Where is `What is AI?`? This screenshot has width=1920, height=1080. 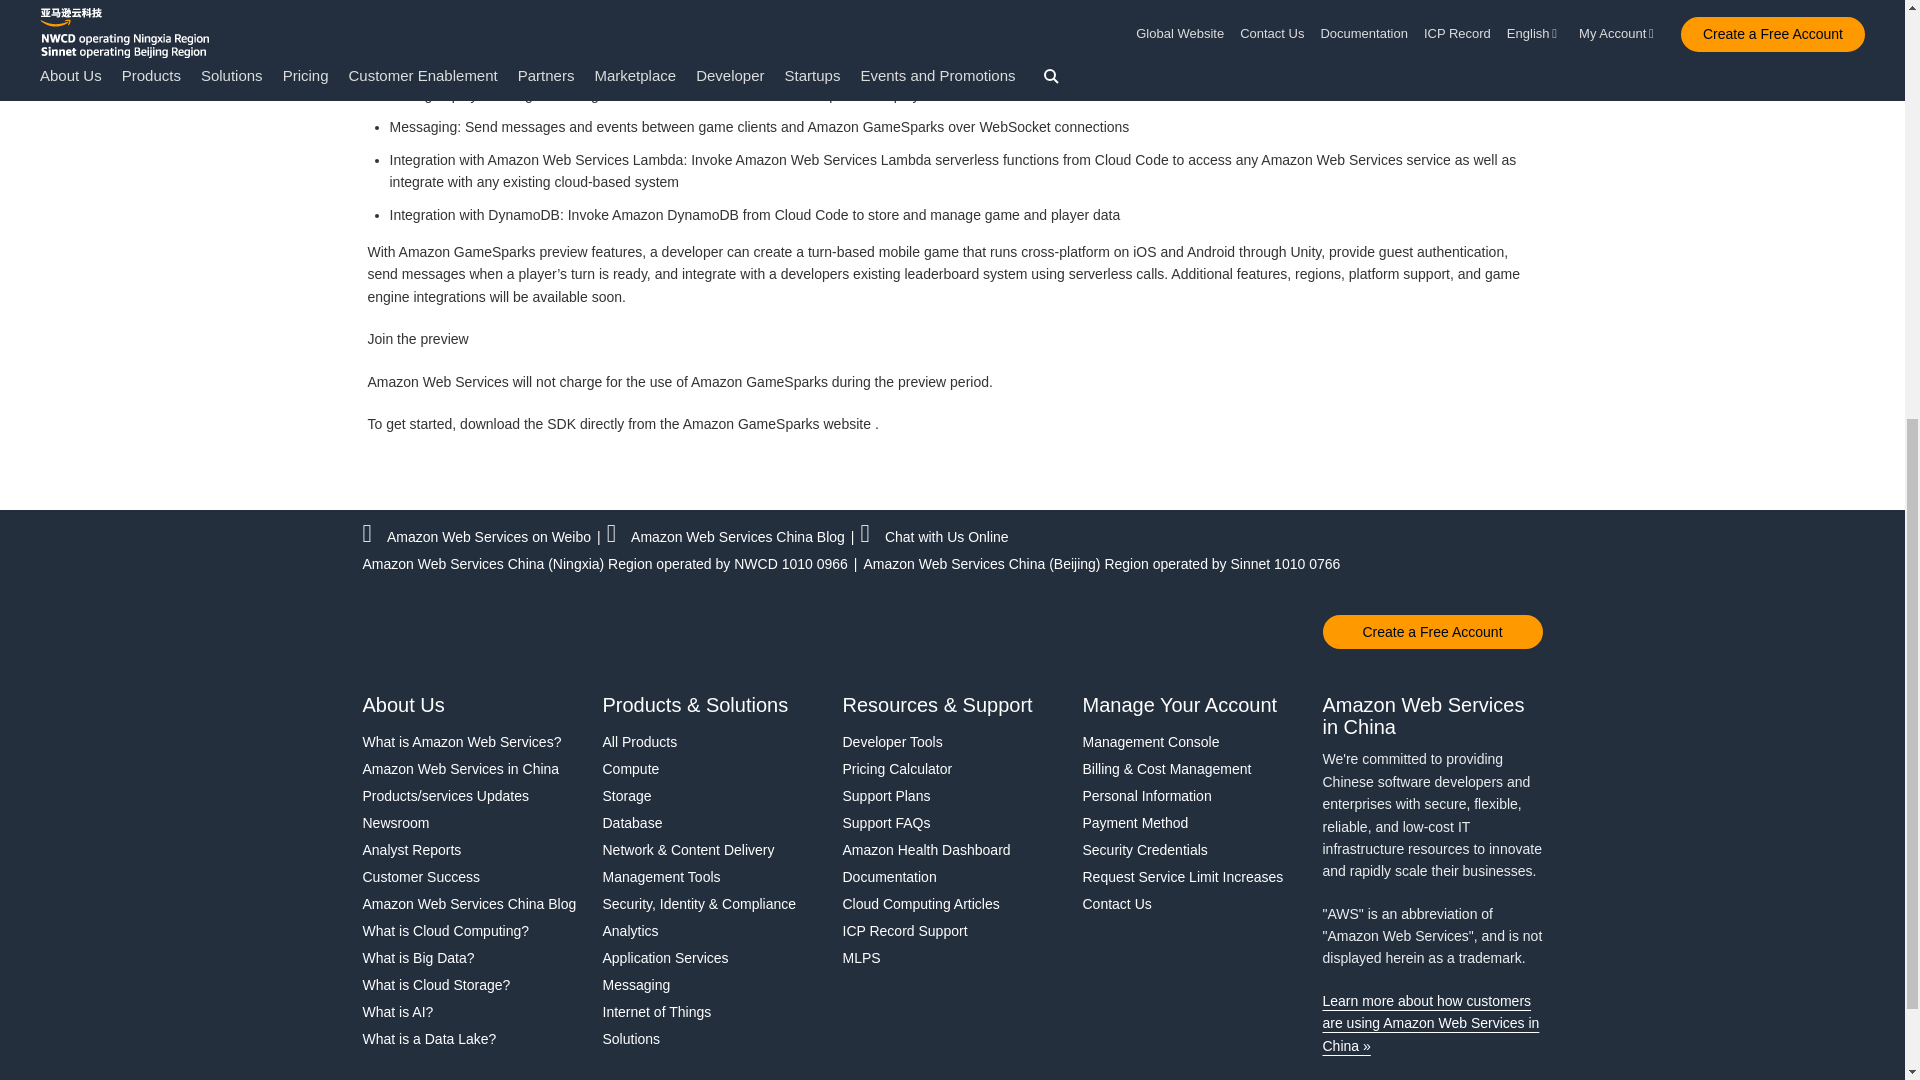
What is AI? is located at coordinates (472, 1012).